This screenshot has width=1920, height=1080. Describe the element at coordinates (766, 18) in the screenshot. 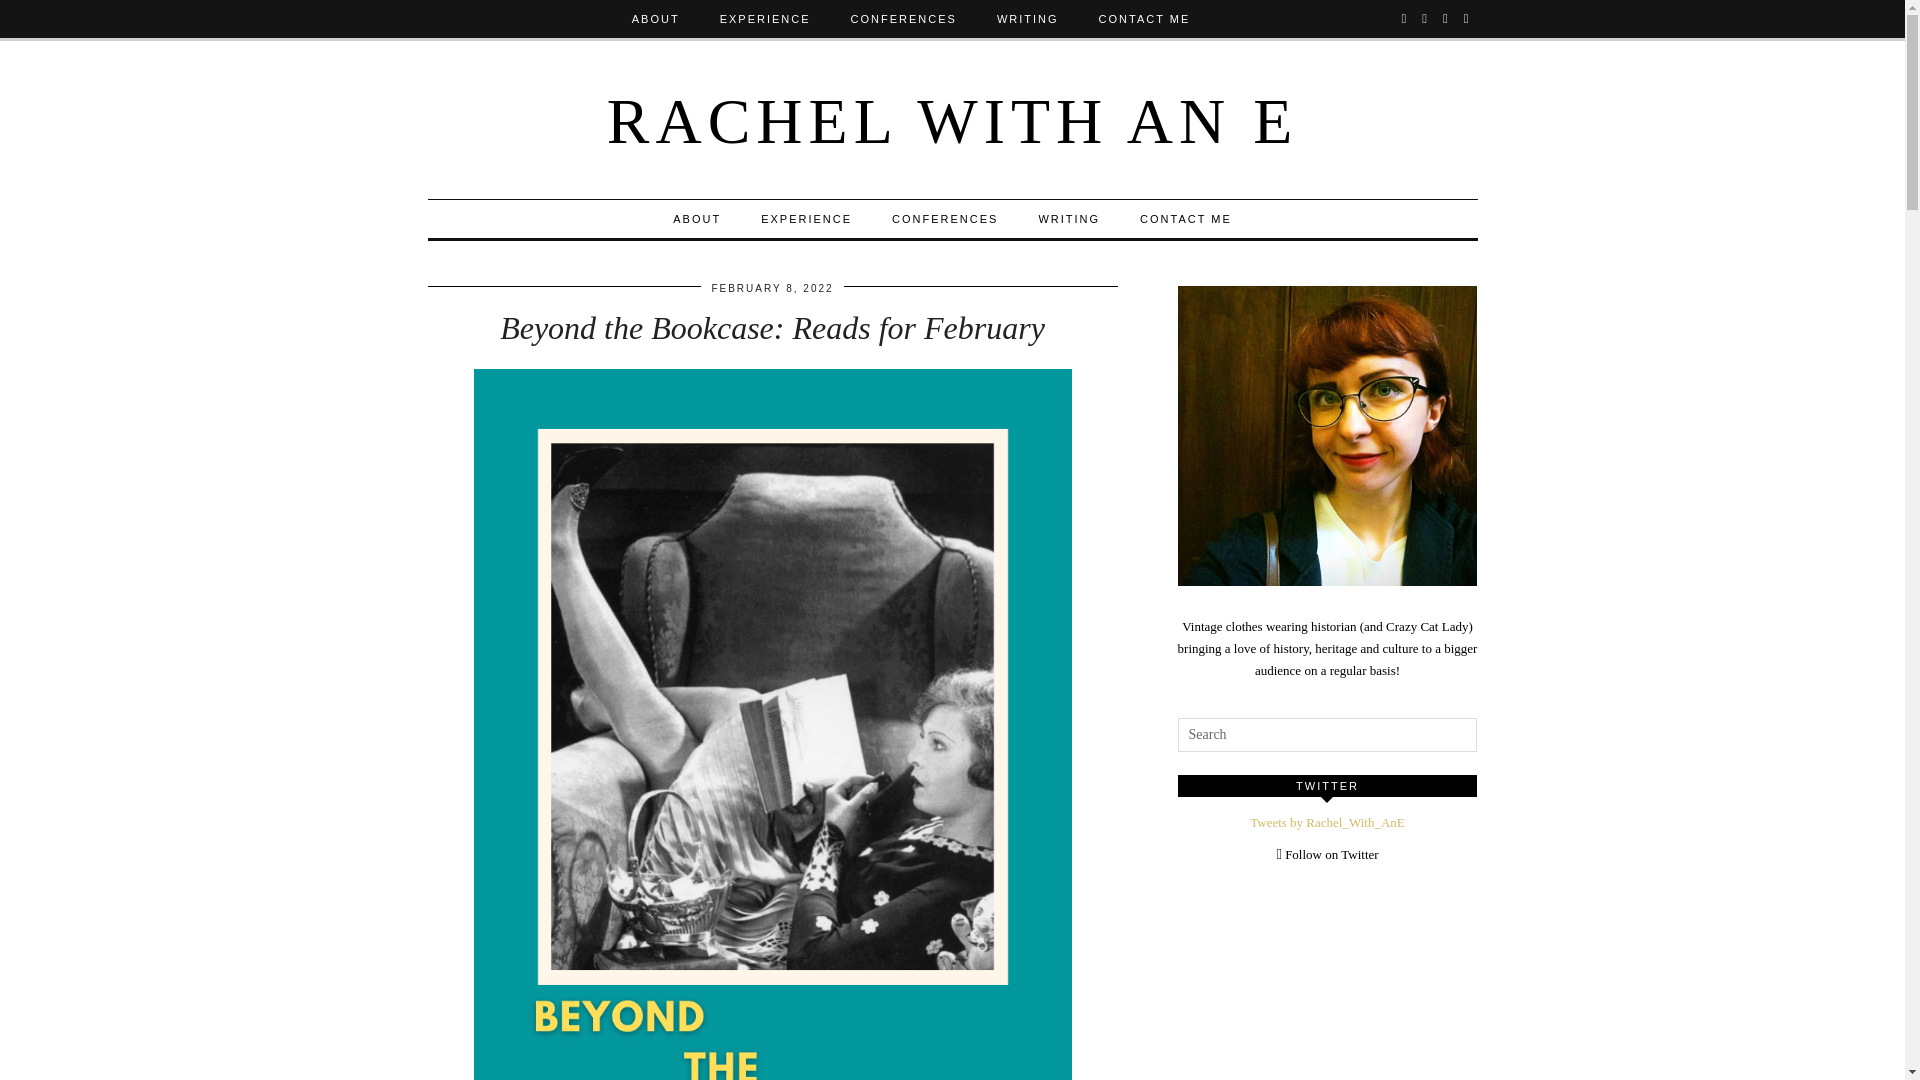

I see `EXPERIENCE` at that location.